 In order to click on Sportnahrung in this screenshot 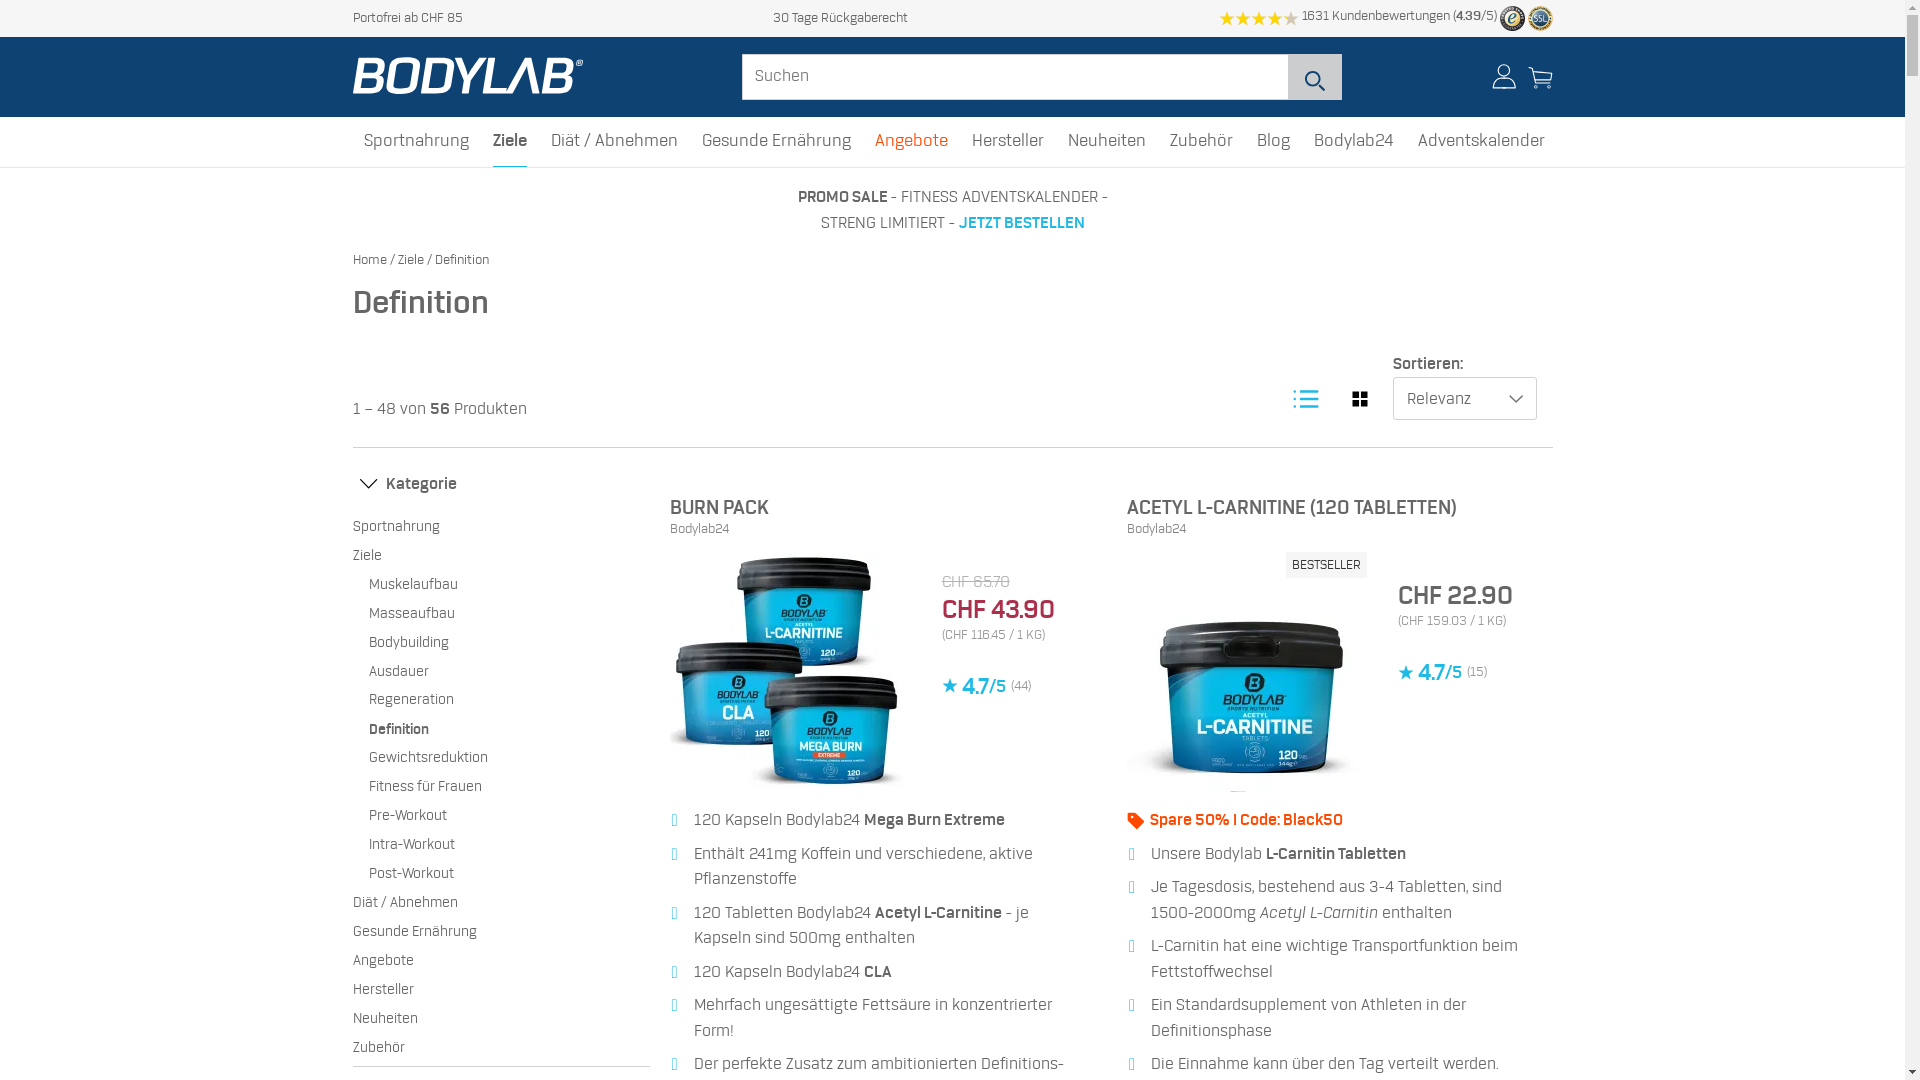, I will do `click(416, 142)`.